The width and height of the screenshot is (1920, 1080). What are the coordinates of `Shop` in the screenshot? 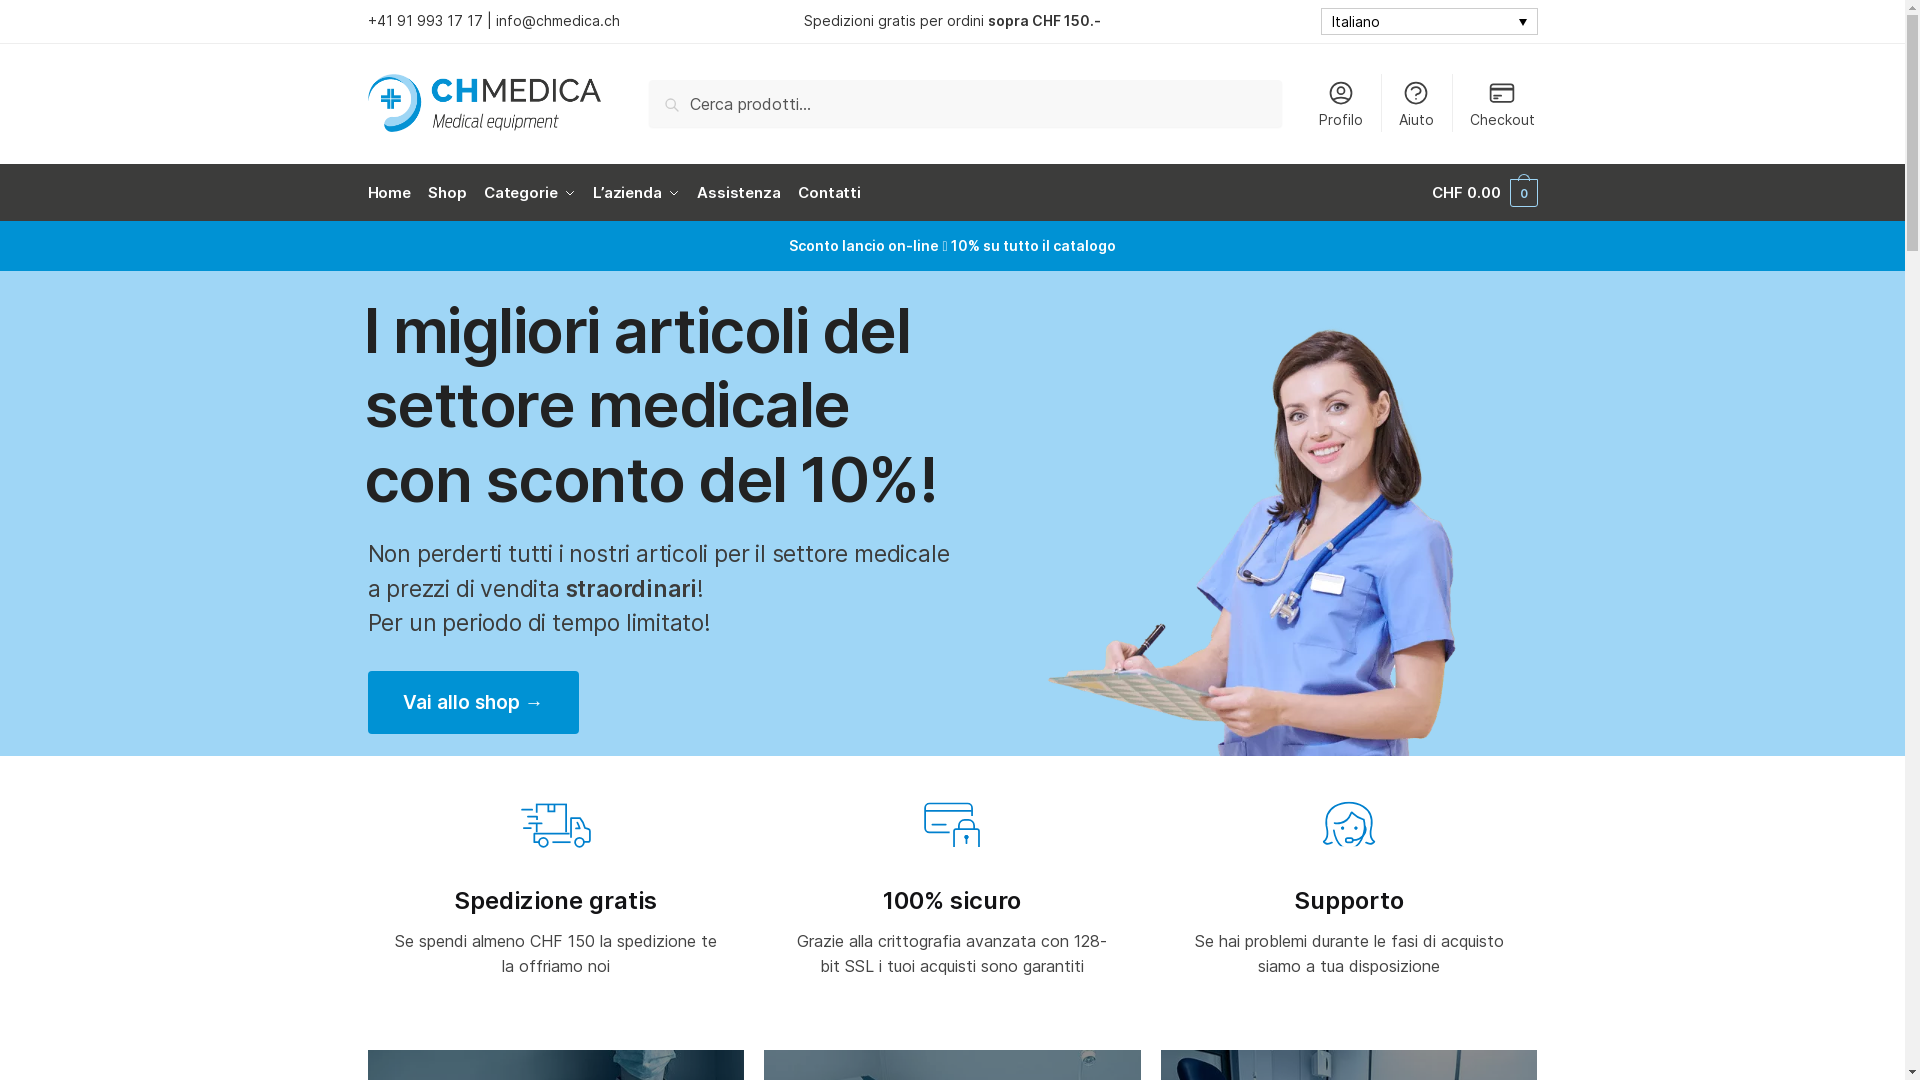 It's located at (448, 193).